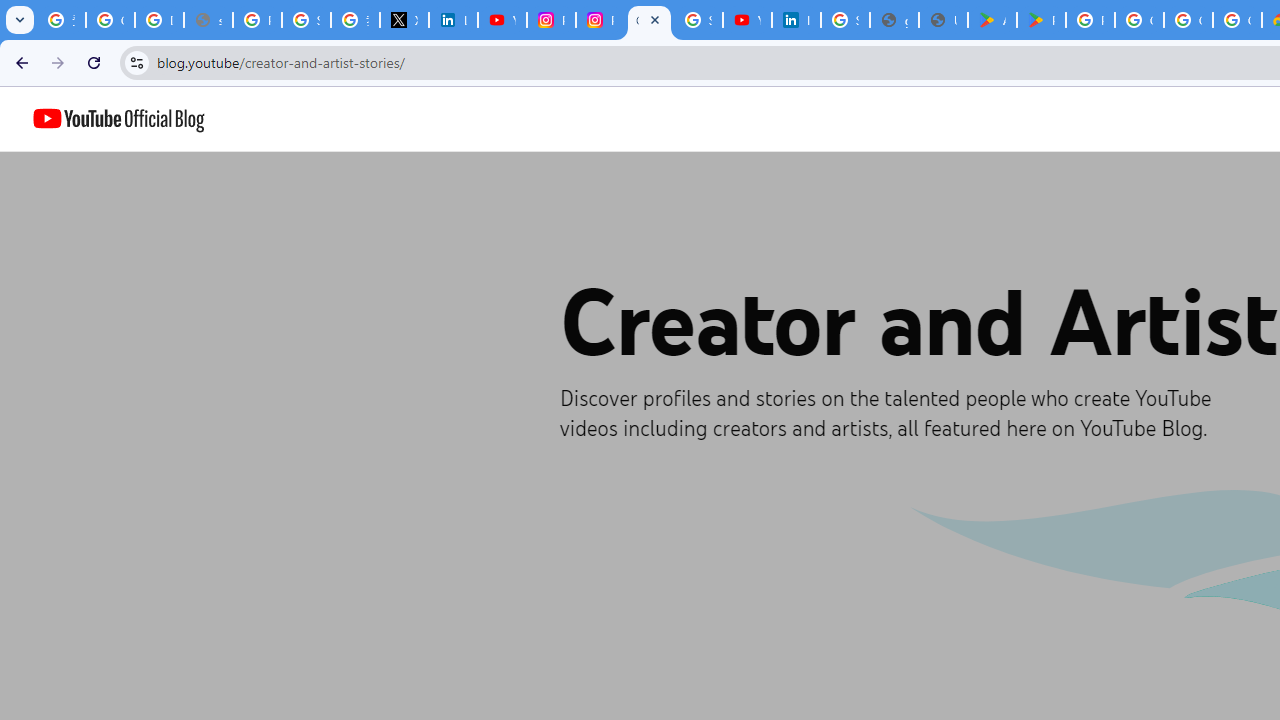  What do you see at coordinates (452, 20) in the screenshot?
I see `LinkedIn Privacy Policy` at bounding box center [452, 20].